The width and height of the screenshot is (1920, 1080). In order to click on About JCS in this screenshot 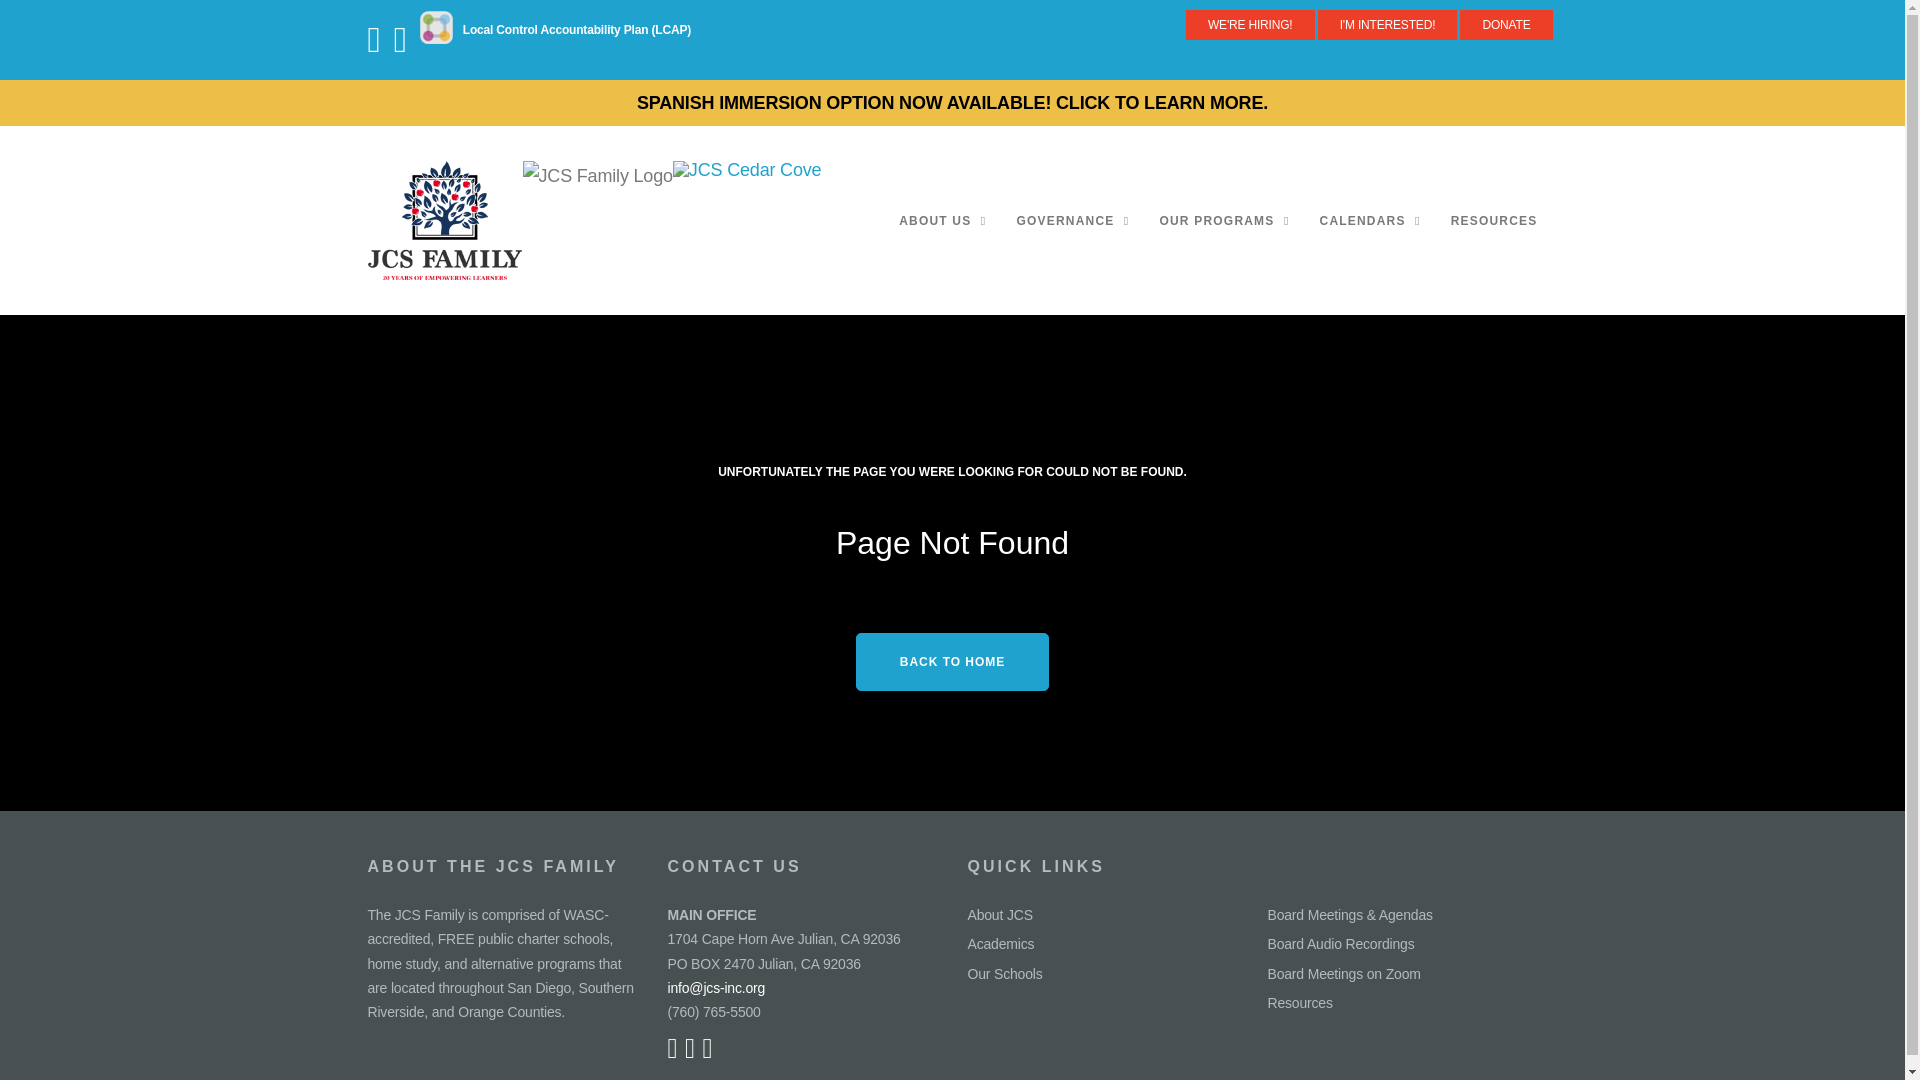, I will do `click(1000, 915)`.